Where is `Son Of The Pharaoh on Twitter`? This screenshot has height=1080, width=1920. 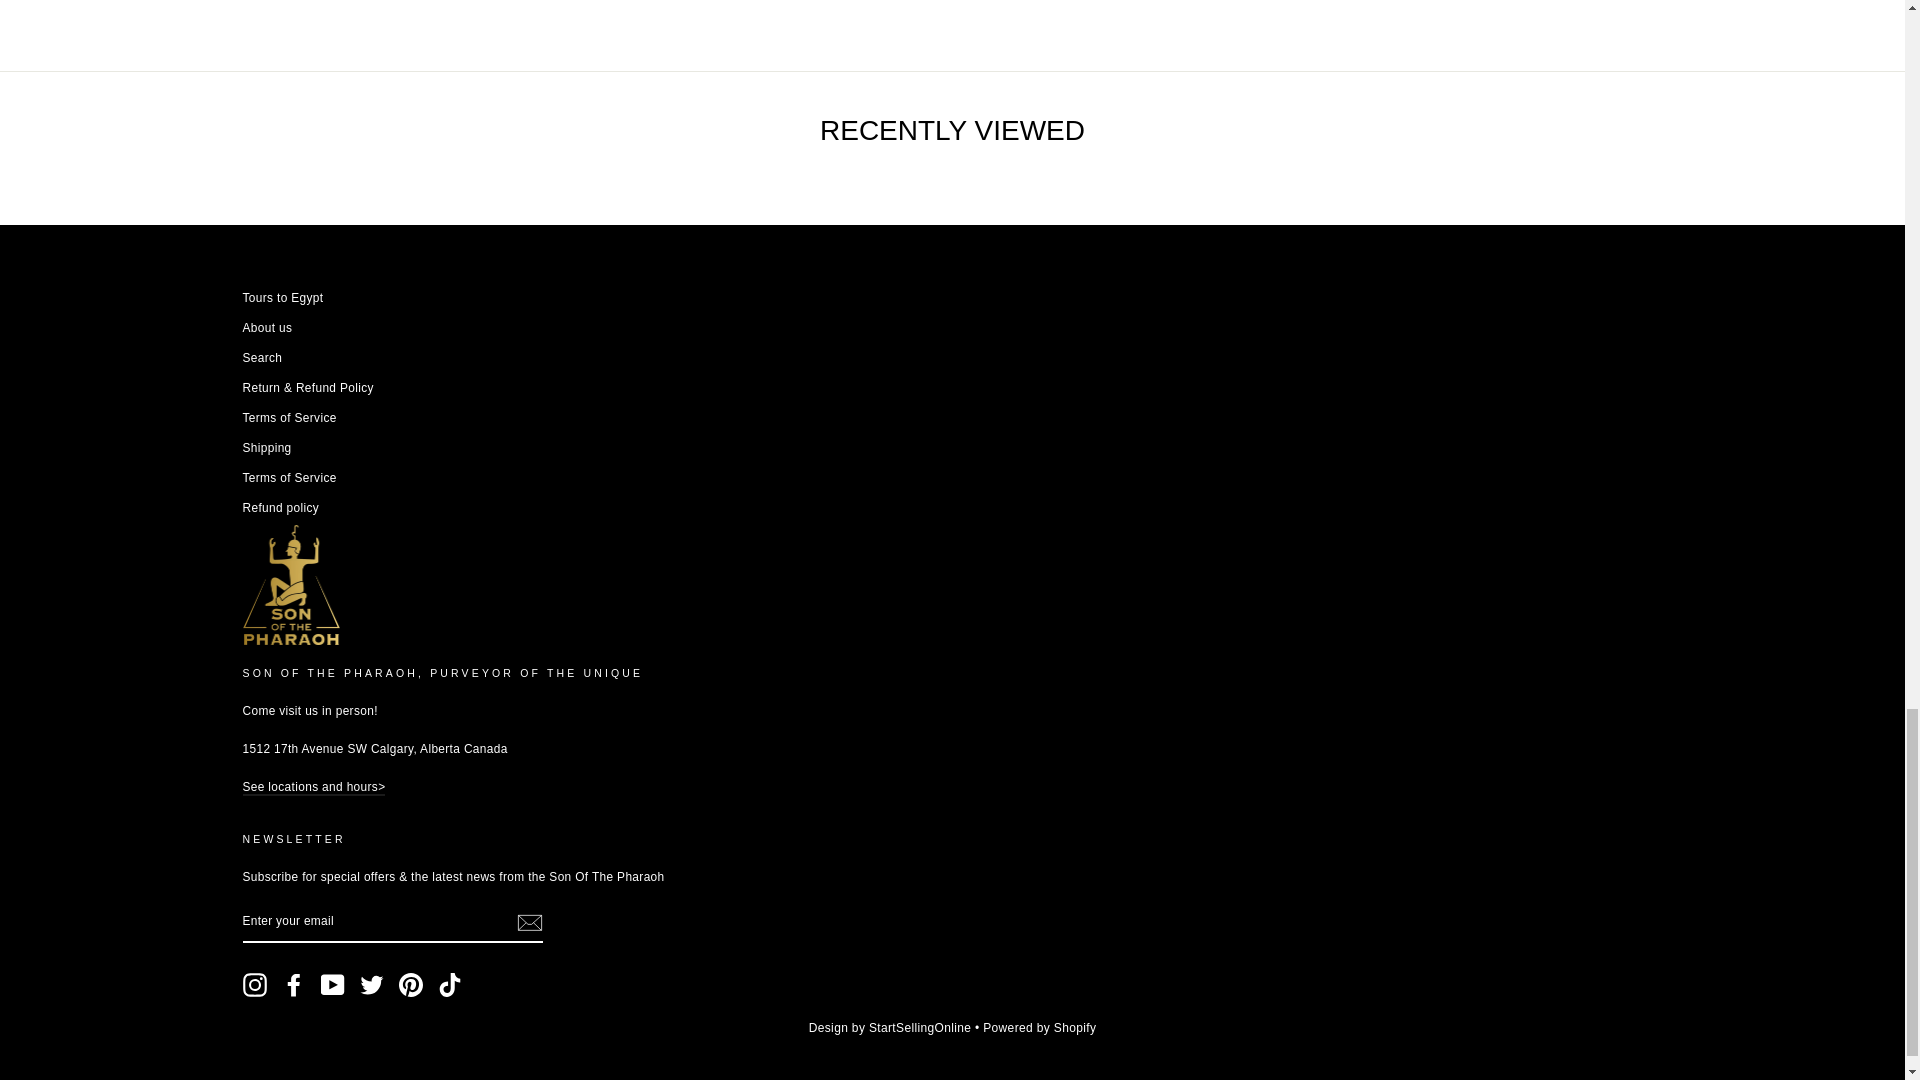
Son Of The Pharaoh on Twitter is located at coordinates (372, 984).